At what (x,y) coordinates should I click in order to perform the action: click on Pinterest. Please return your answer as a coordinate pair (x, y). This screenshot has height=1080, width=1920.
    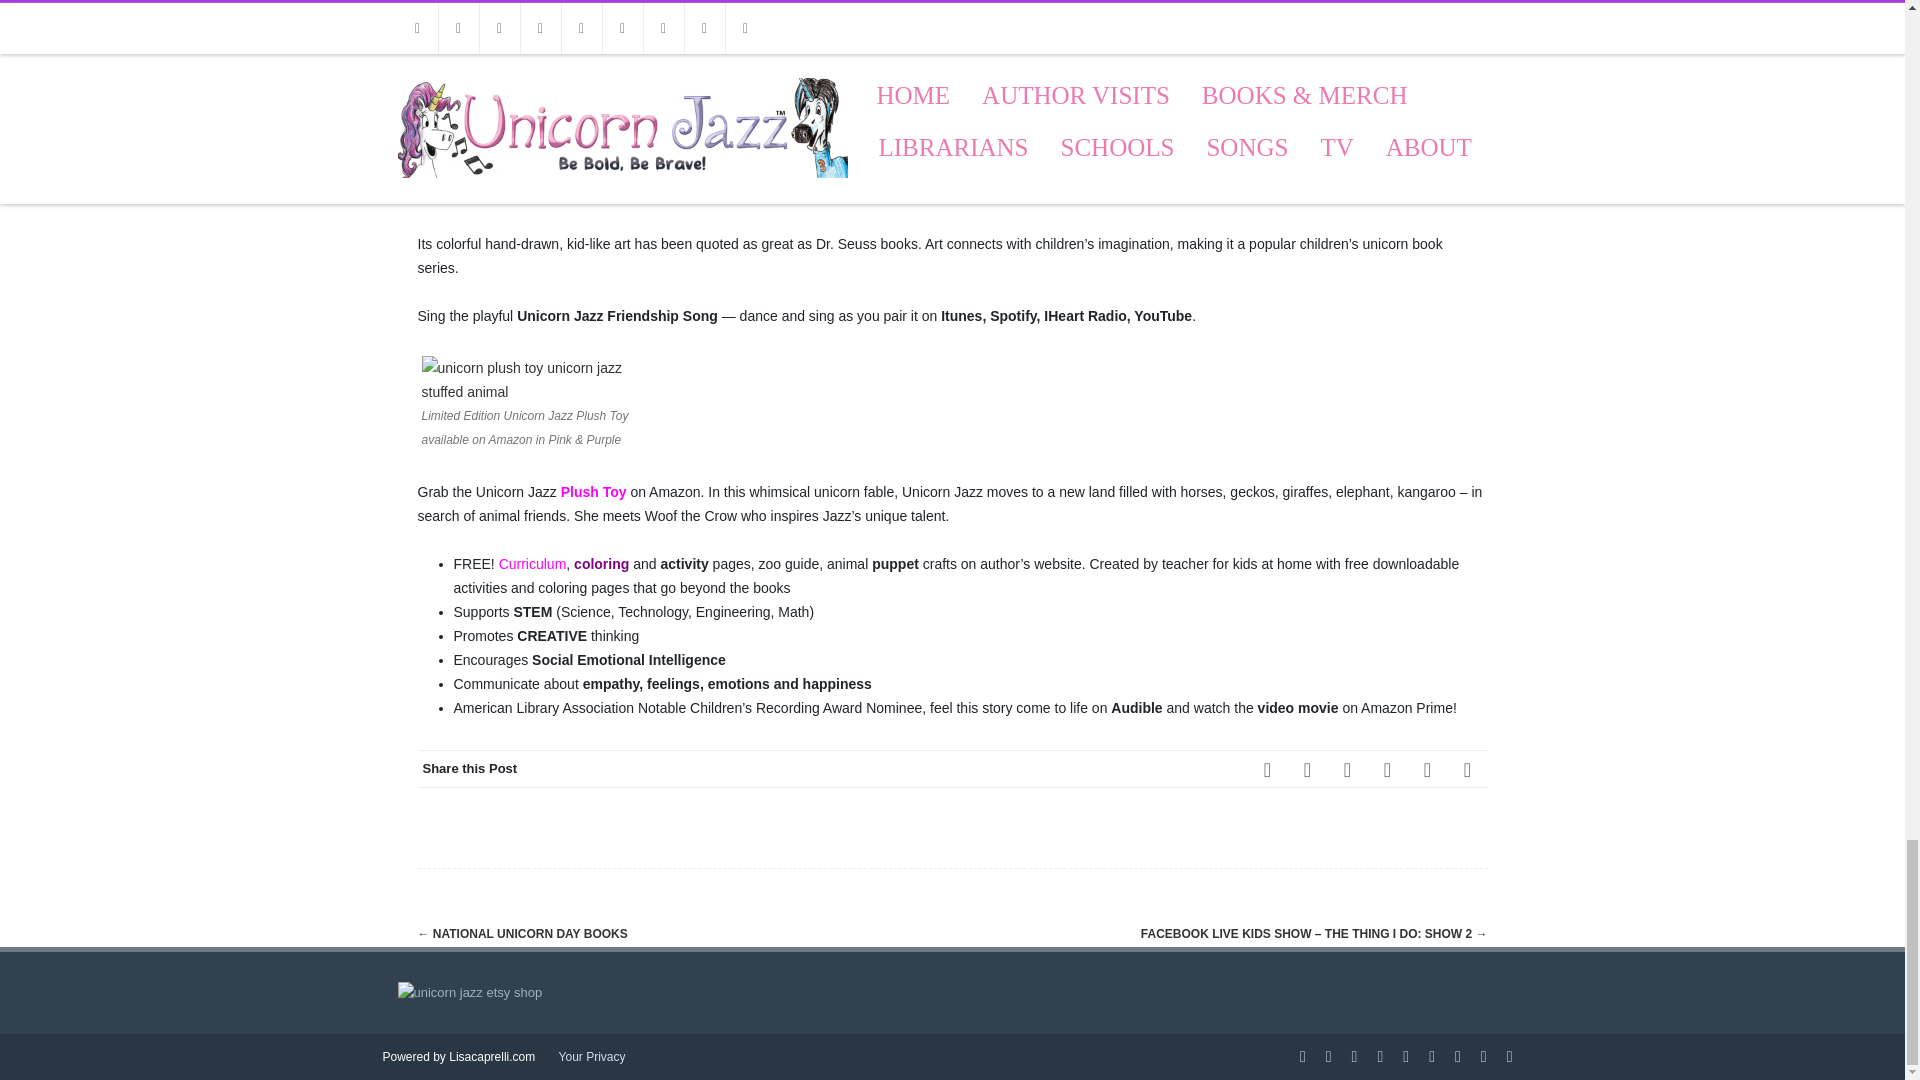
    Looking at the image, I should click on (1348, 769).